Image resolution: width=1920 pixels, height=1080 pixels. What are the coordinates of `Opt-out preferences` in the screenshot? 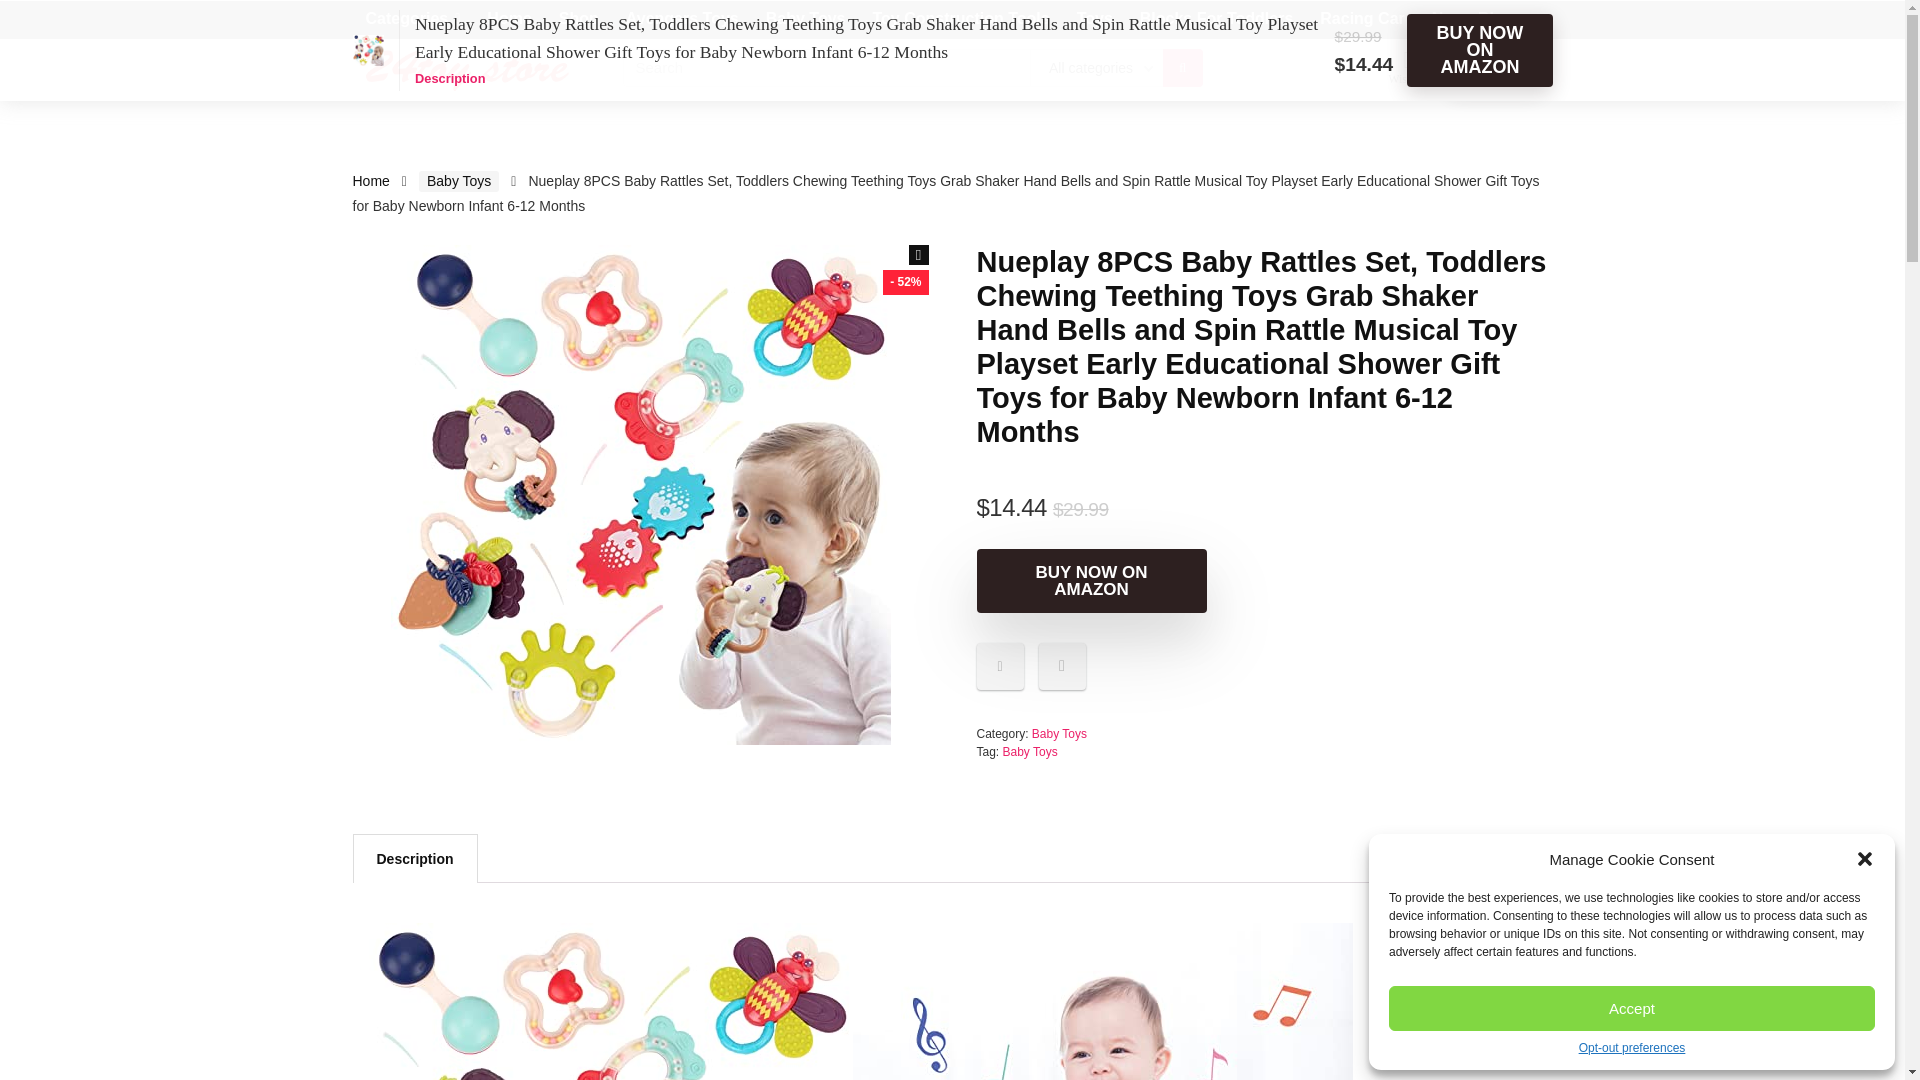 It's located at (1632, 1048).